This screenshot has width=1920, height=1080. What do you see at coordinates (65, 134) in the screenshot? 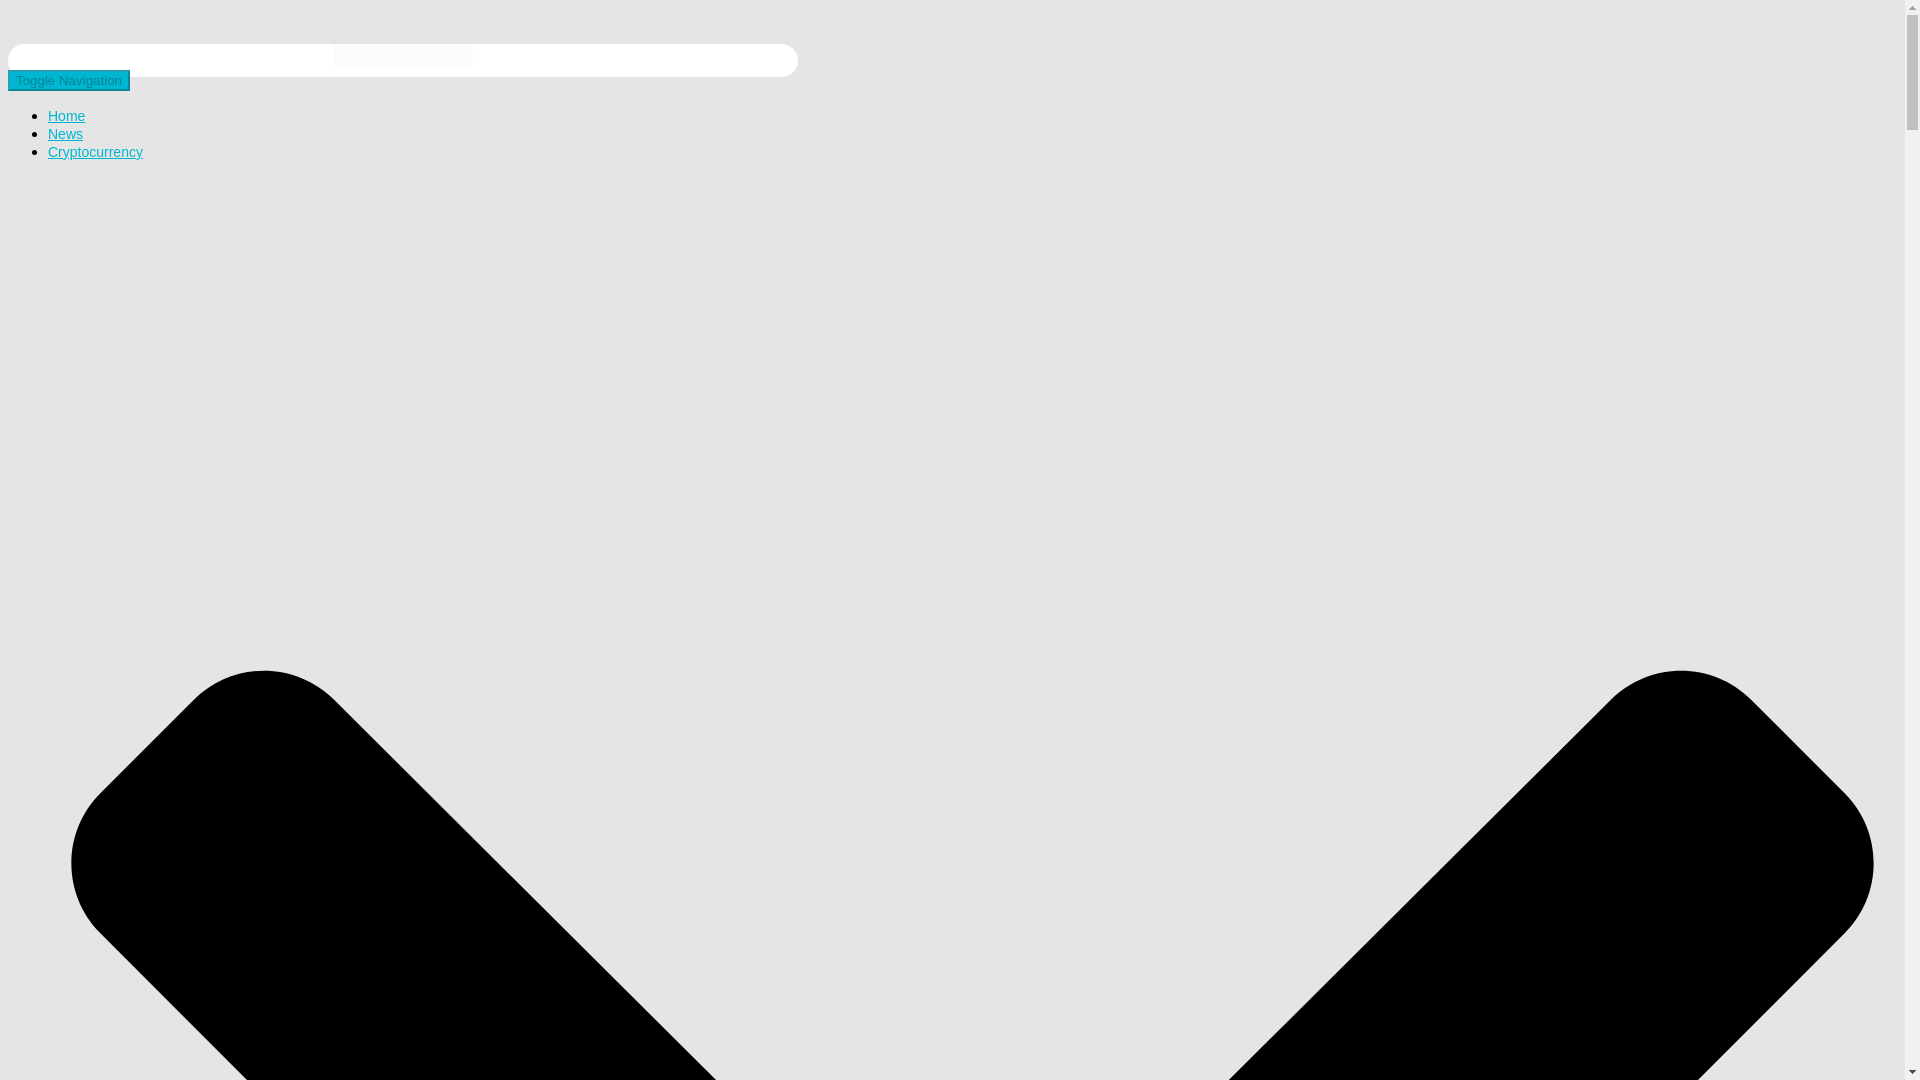
I see `News` at bounding box center [65, 134].